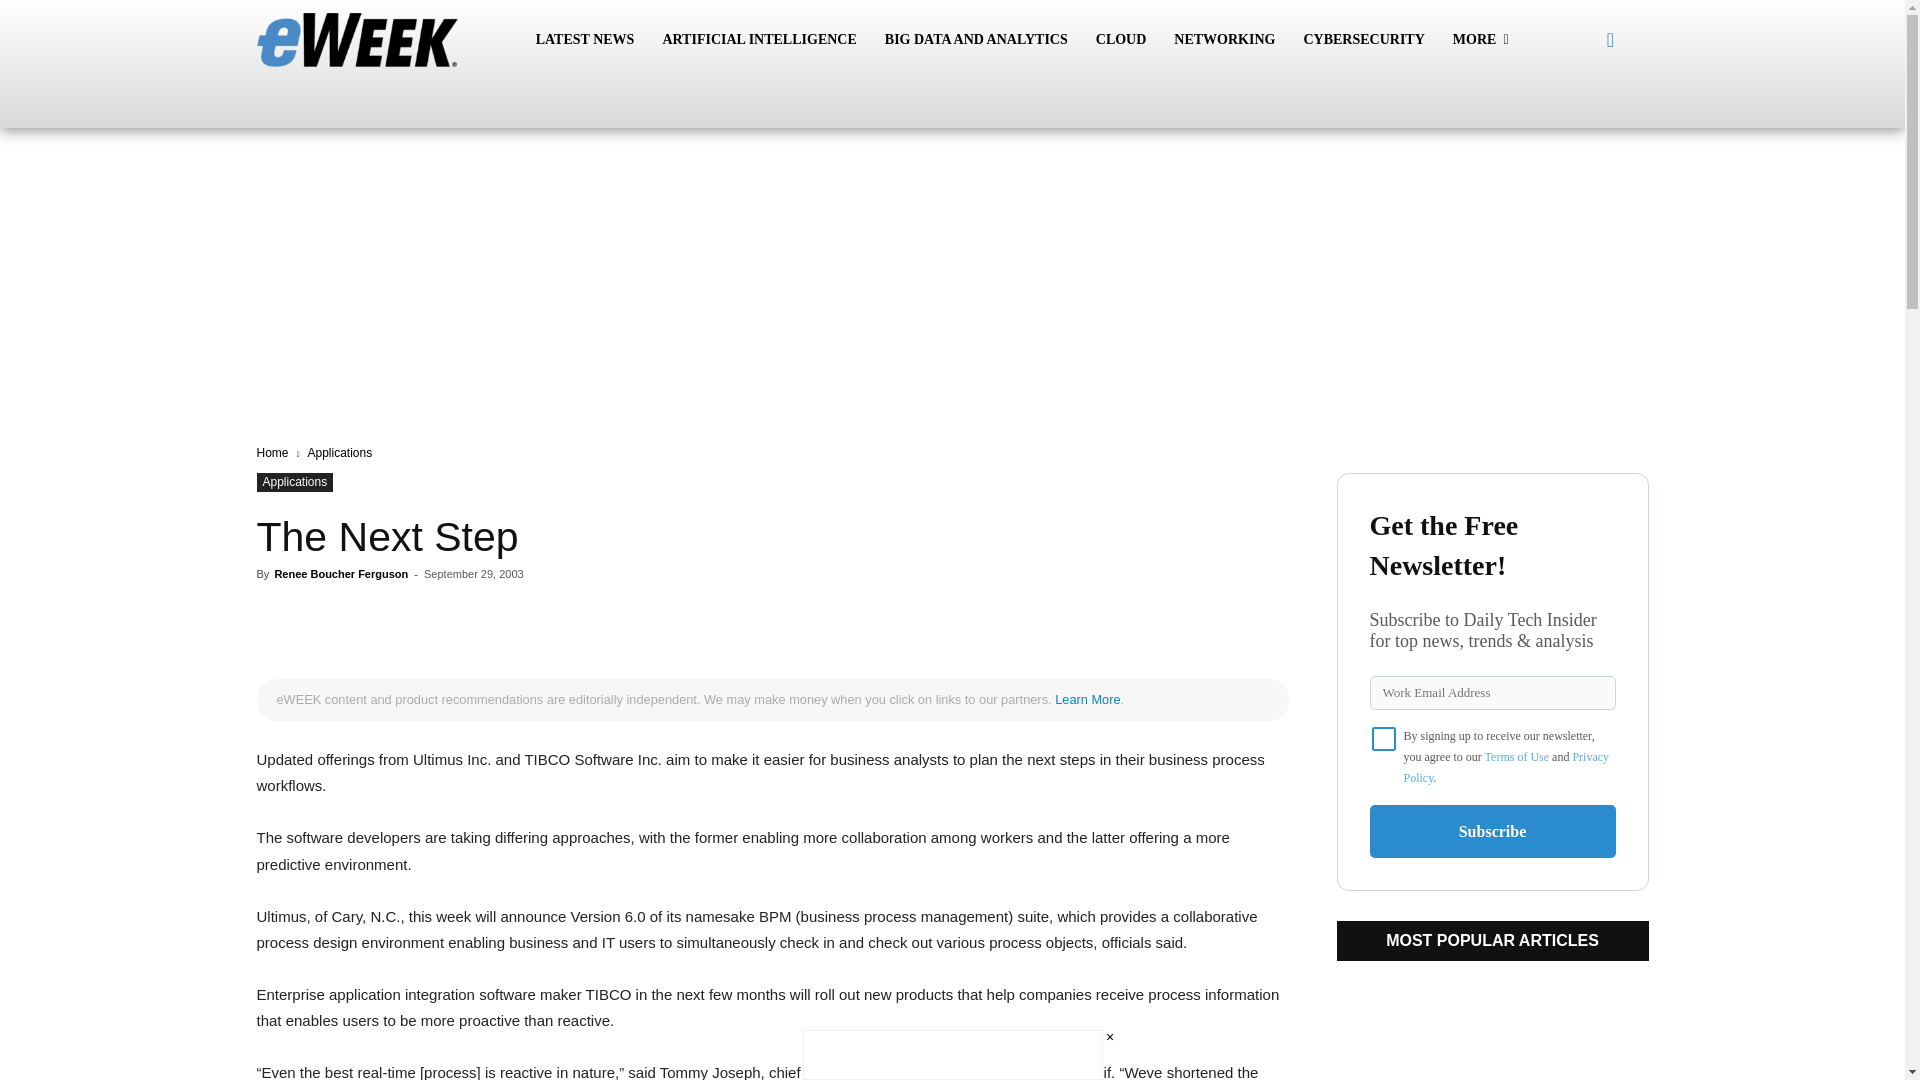 This screenshot has height=1080, width=1920. What do you see at coordinates (758, 40) in the screenshot?
I see `ARTIFICIAL INTELLIGENCE` at bounding box center [758, 40].